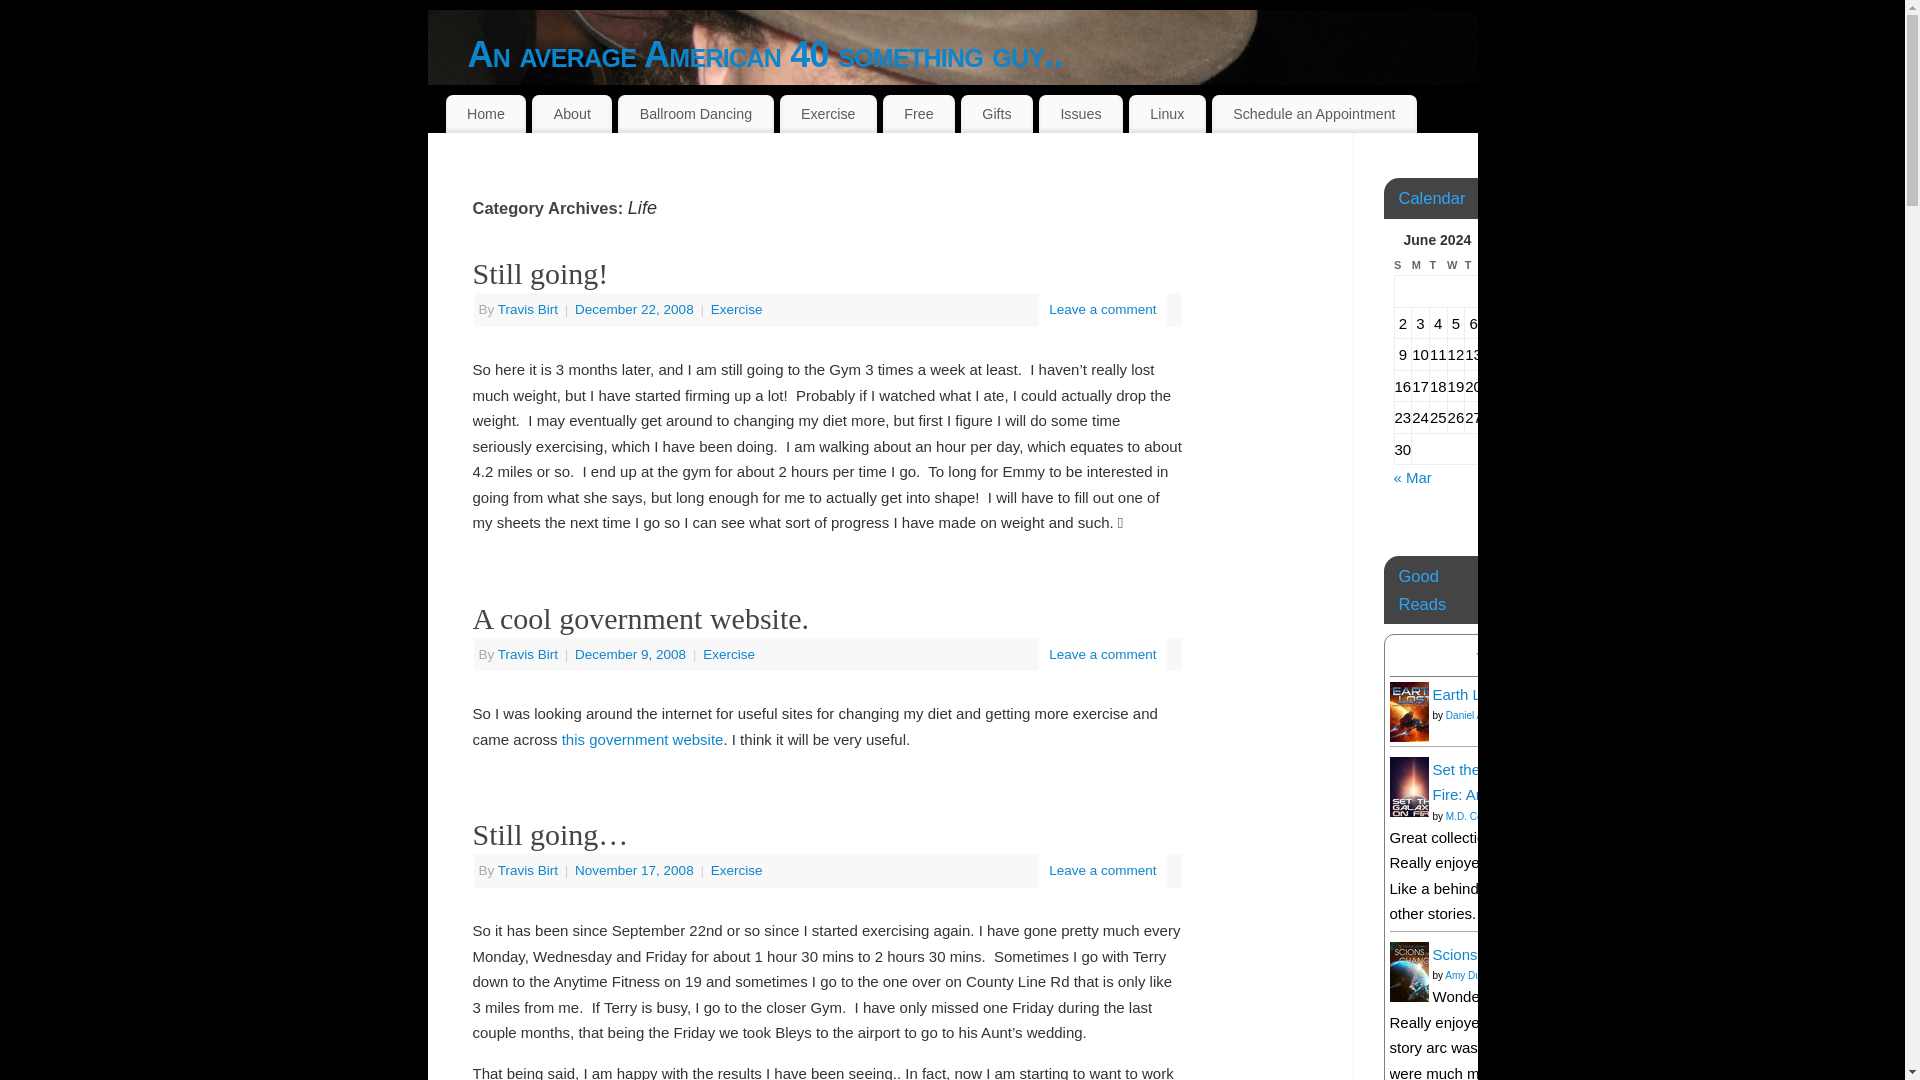  What do you see at coordinates (640, 618) in the screenshot?
I see `Permalink to A cool government website.` at bounding box center [640, 618].